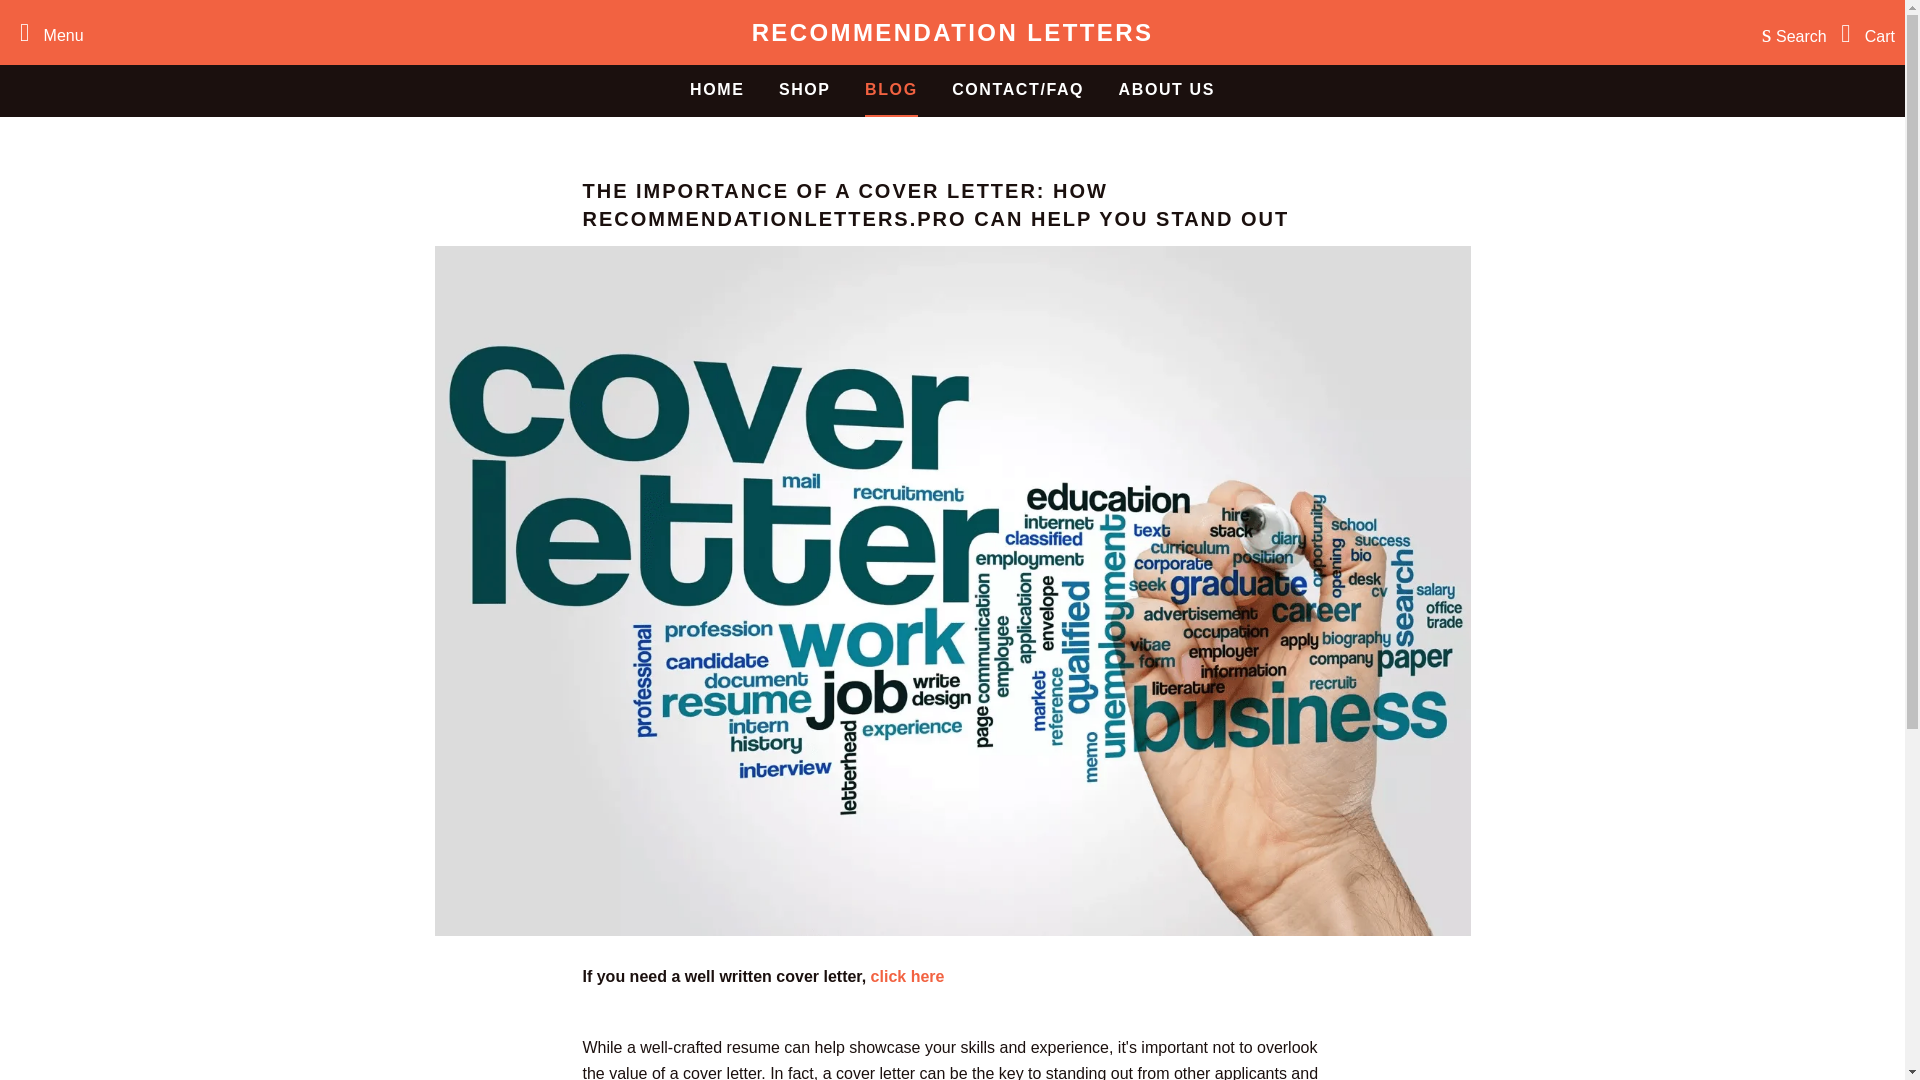  Describe the element at coordinates (1863, 32) in the screenshot. I see `Cart` at that location.